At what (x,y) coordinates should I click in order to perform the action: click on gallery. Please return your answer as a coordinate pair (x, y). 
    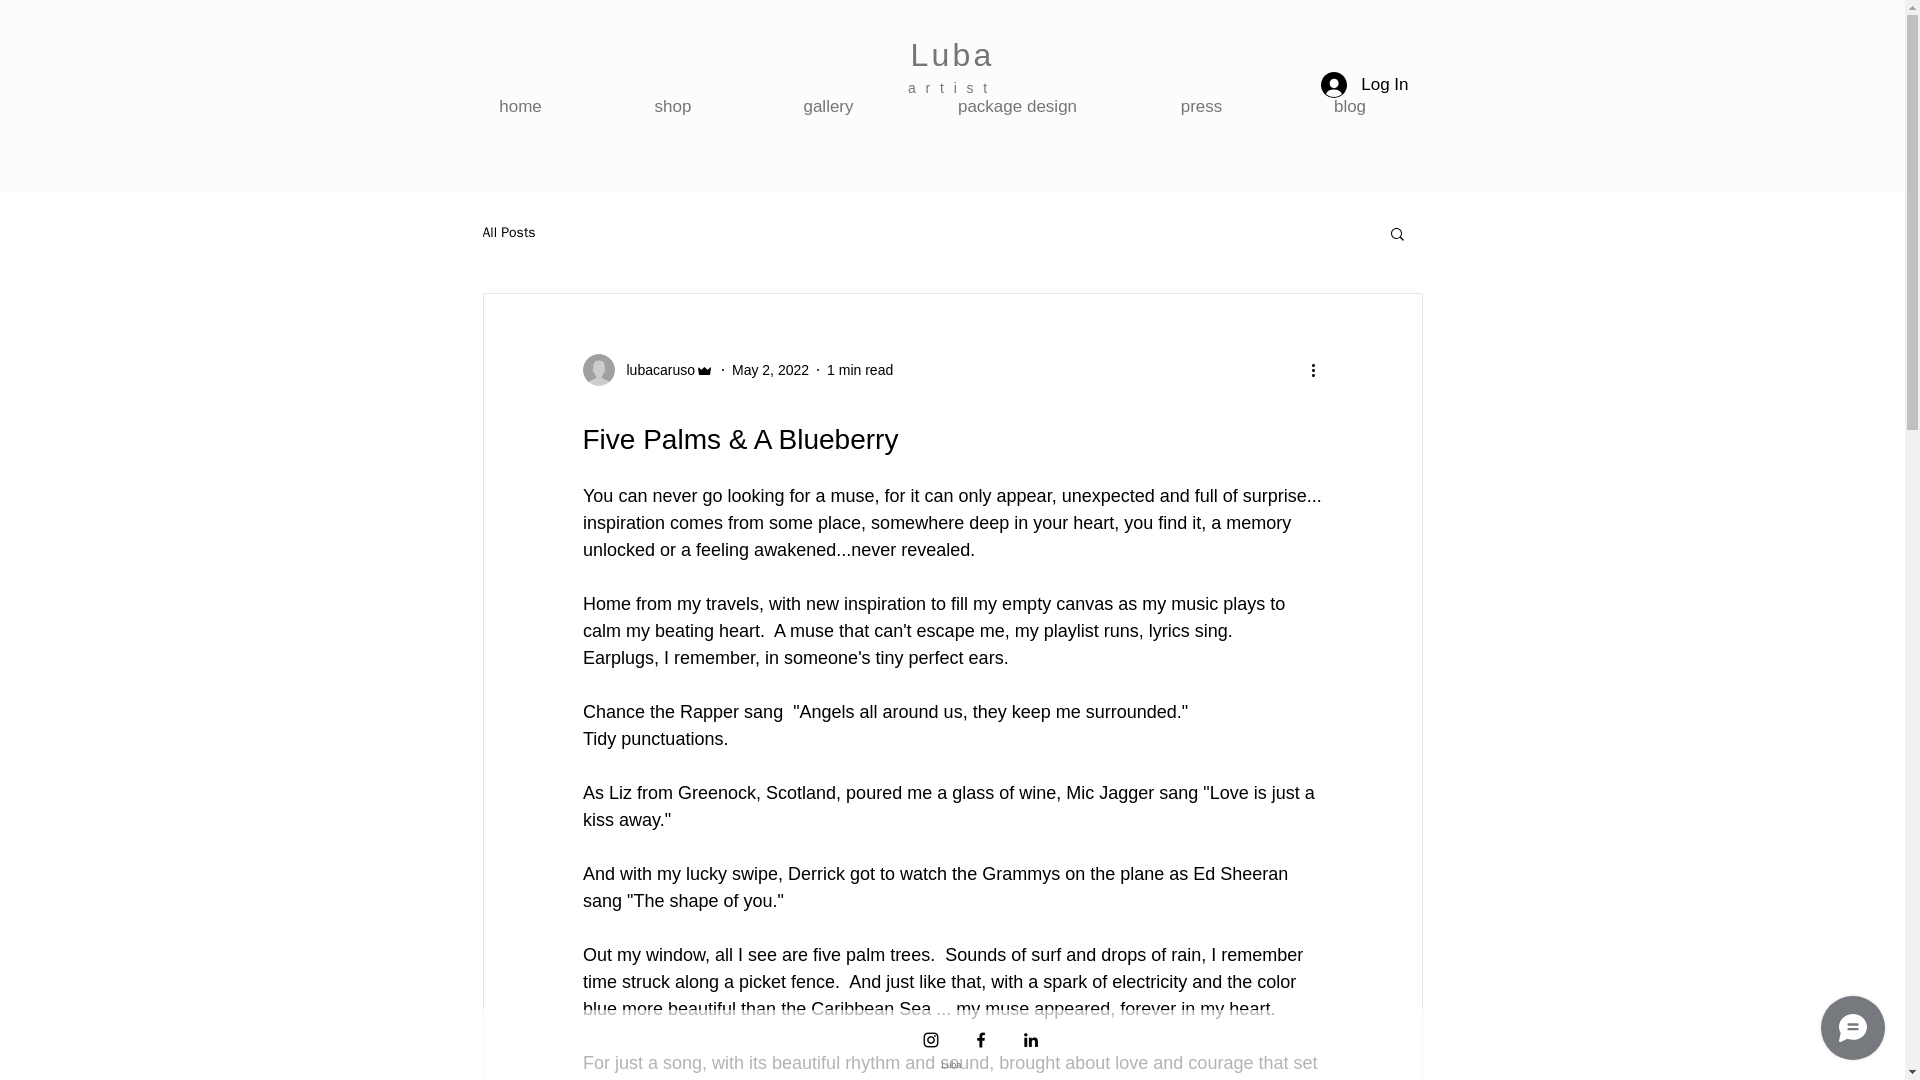
    Looking at the image, I should click on (829, 106).